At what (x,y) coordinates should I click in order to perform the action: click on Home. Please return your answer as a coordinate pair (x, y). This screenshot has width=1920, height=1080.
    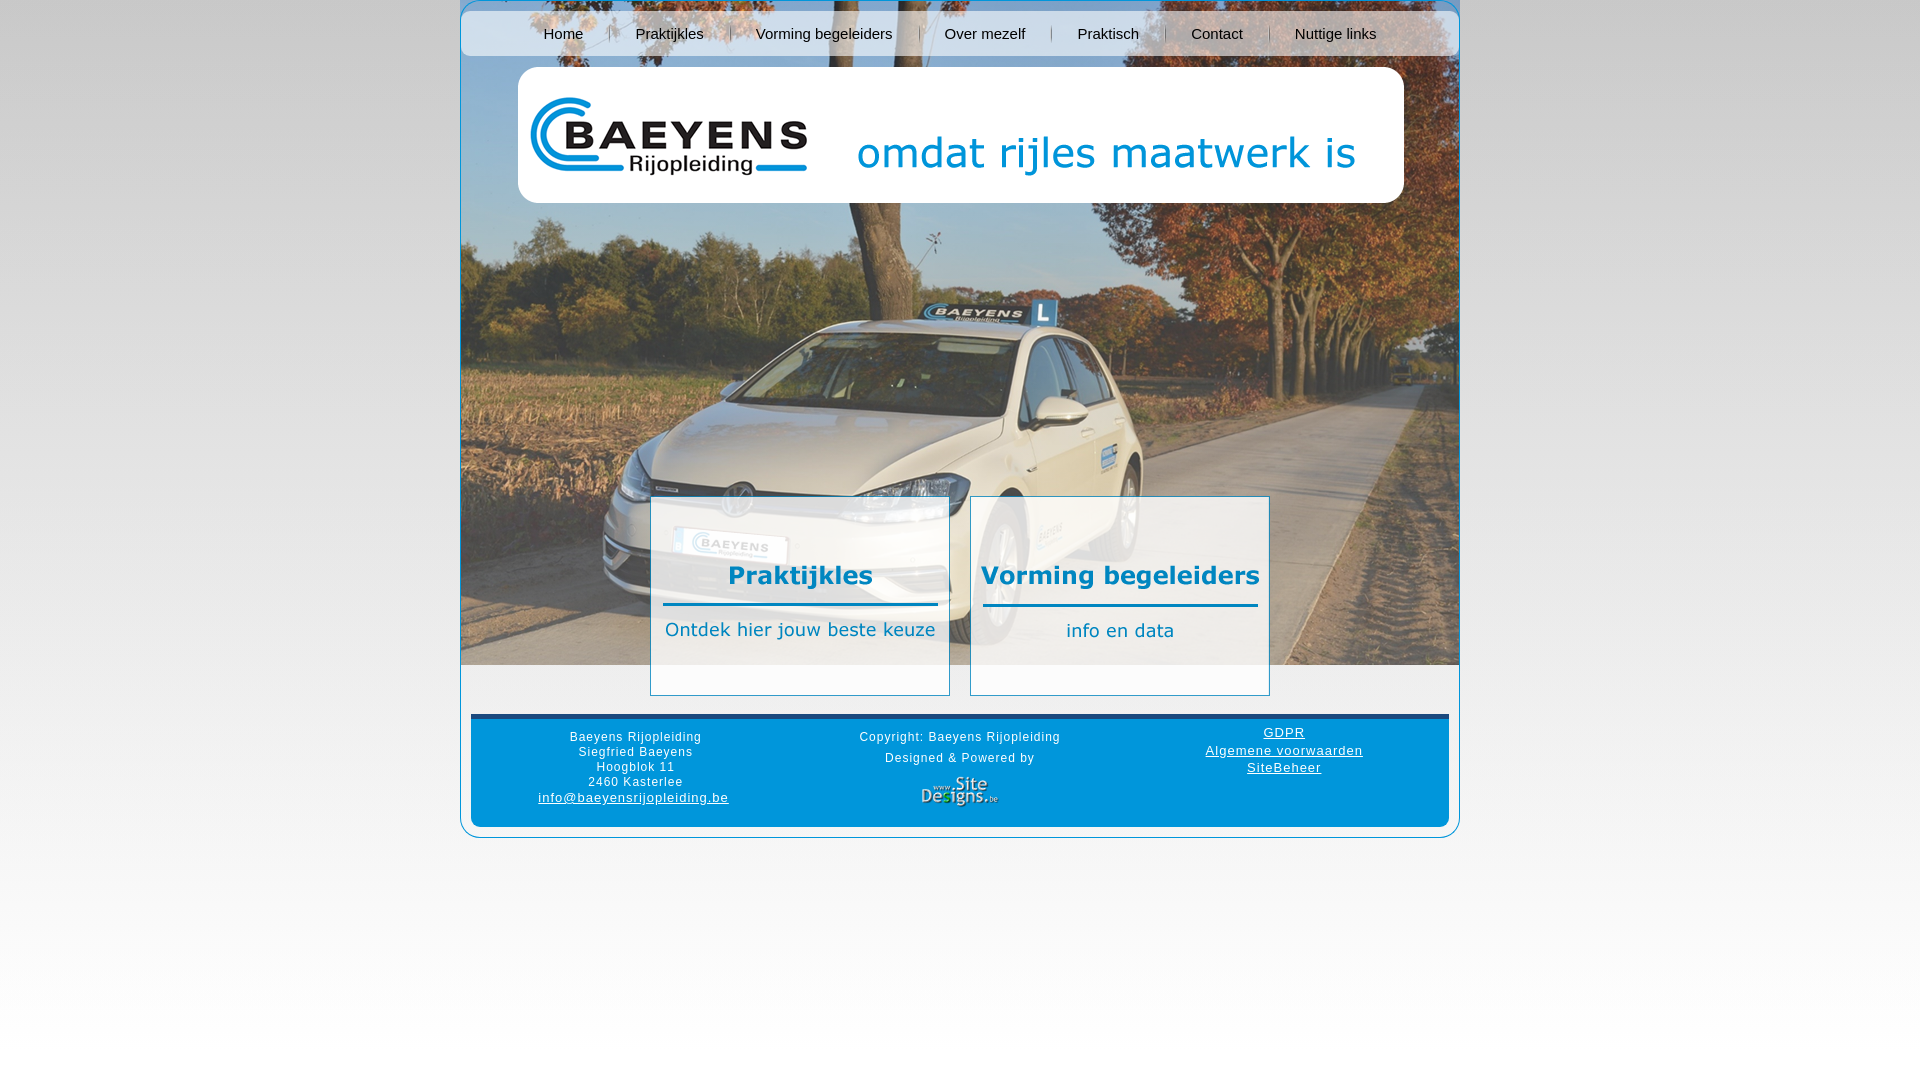
    Looking at the image, I should click on (563, 34).